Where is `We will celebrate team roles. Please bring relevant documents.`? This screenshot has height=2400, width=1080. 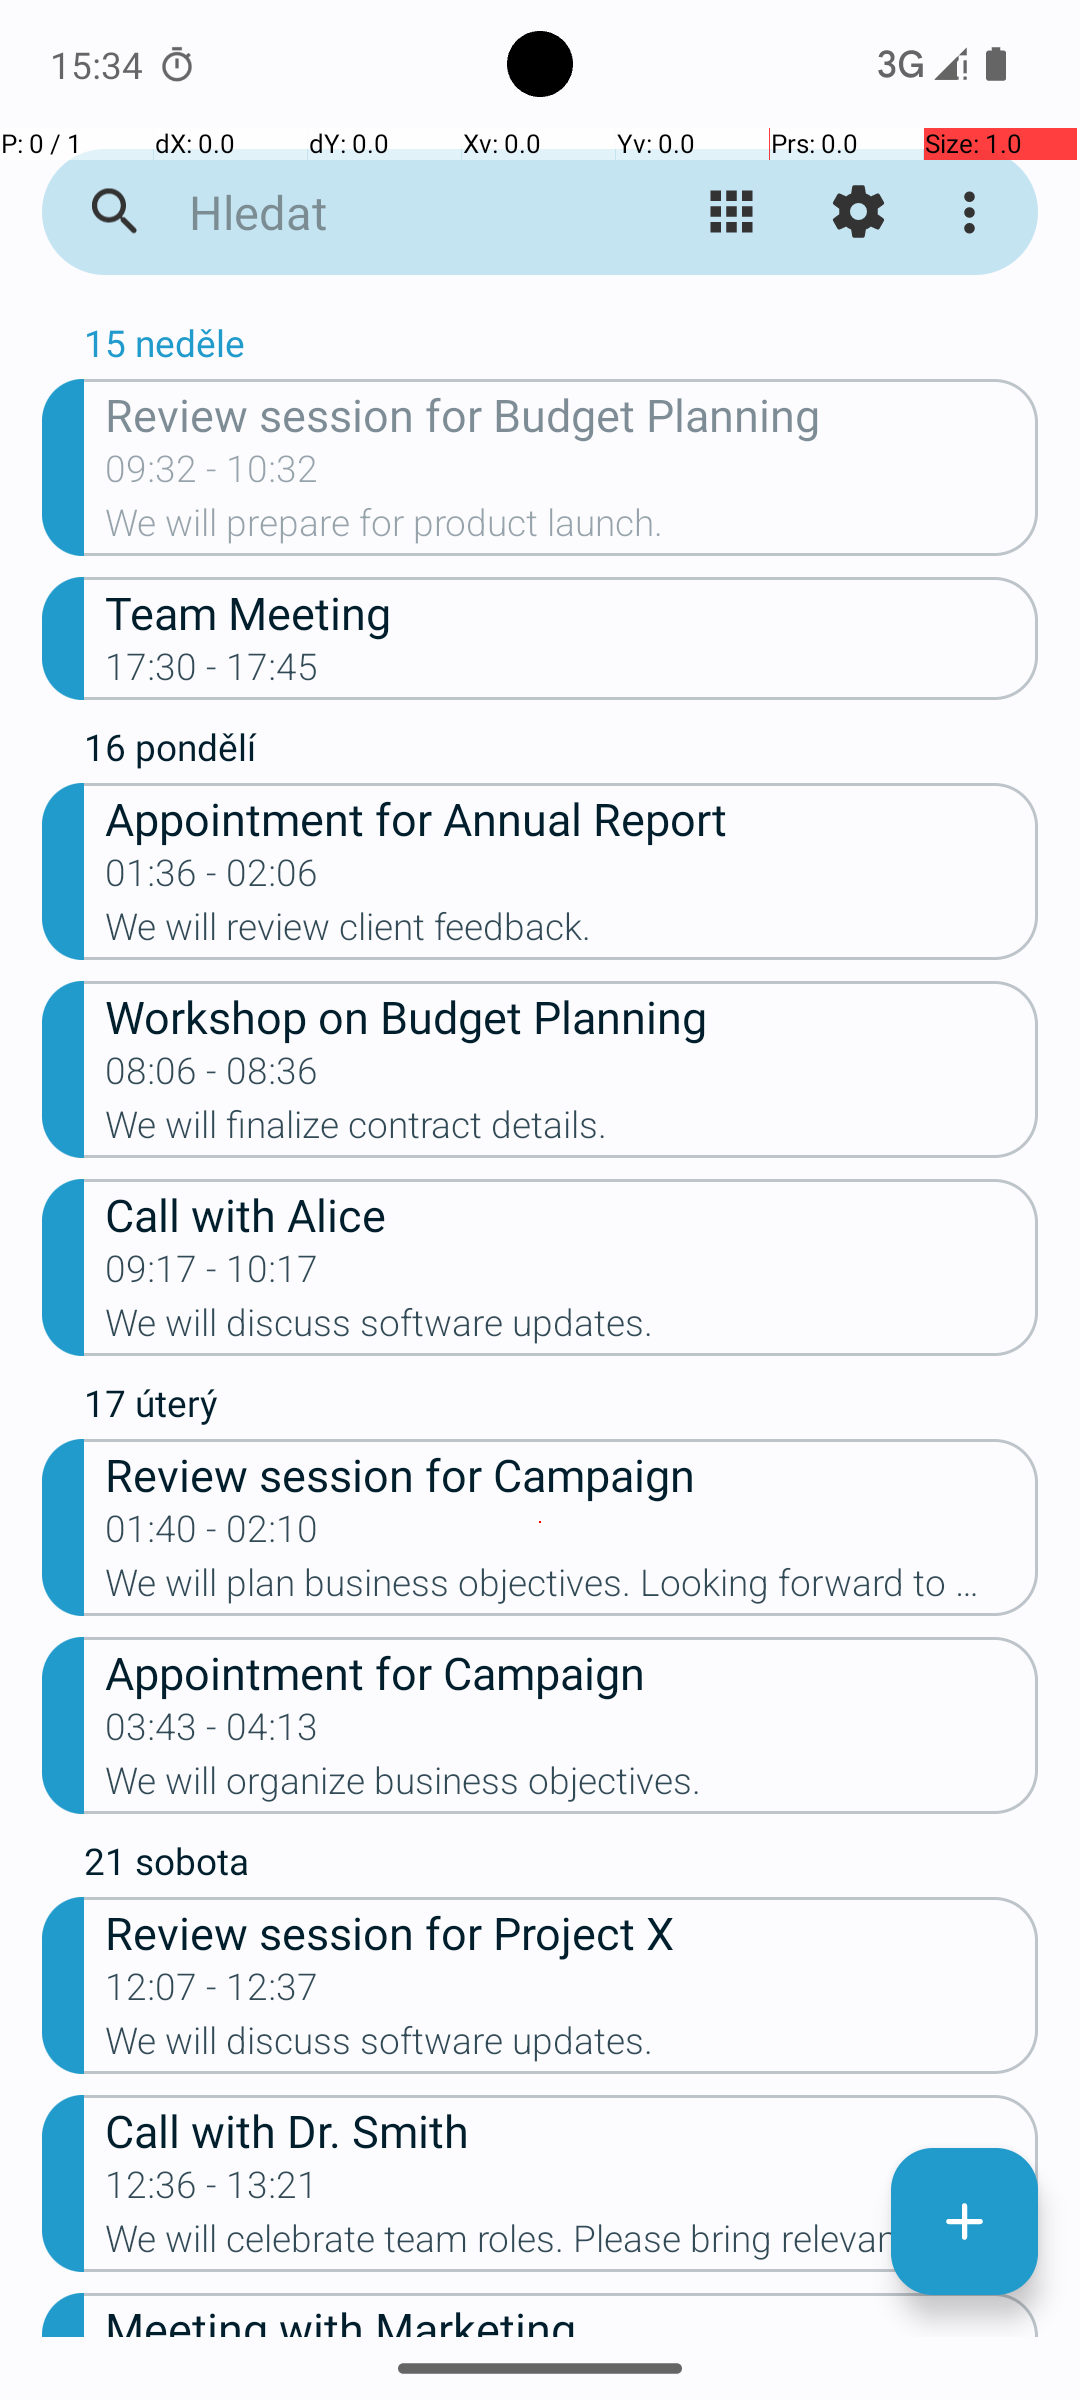 We will celebrate team roles. Please bring relevant documents. is located at coordinates (572, 2245).